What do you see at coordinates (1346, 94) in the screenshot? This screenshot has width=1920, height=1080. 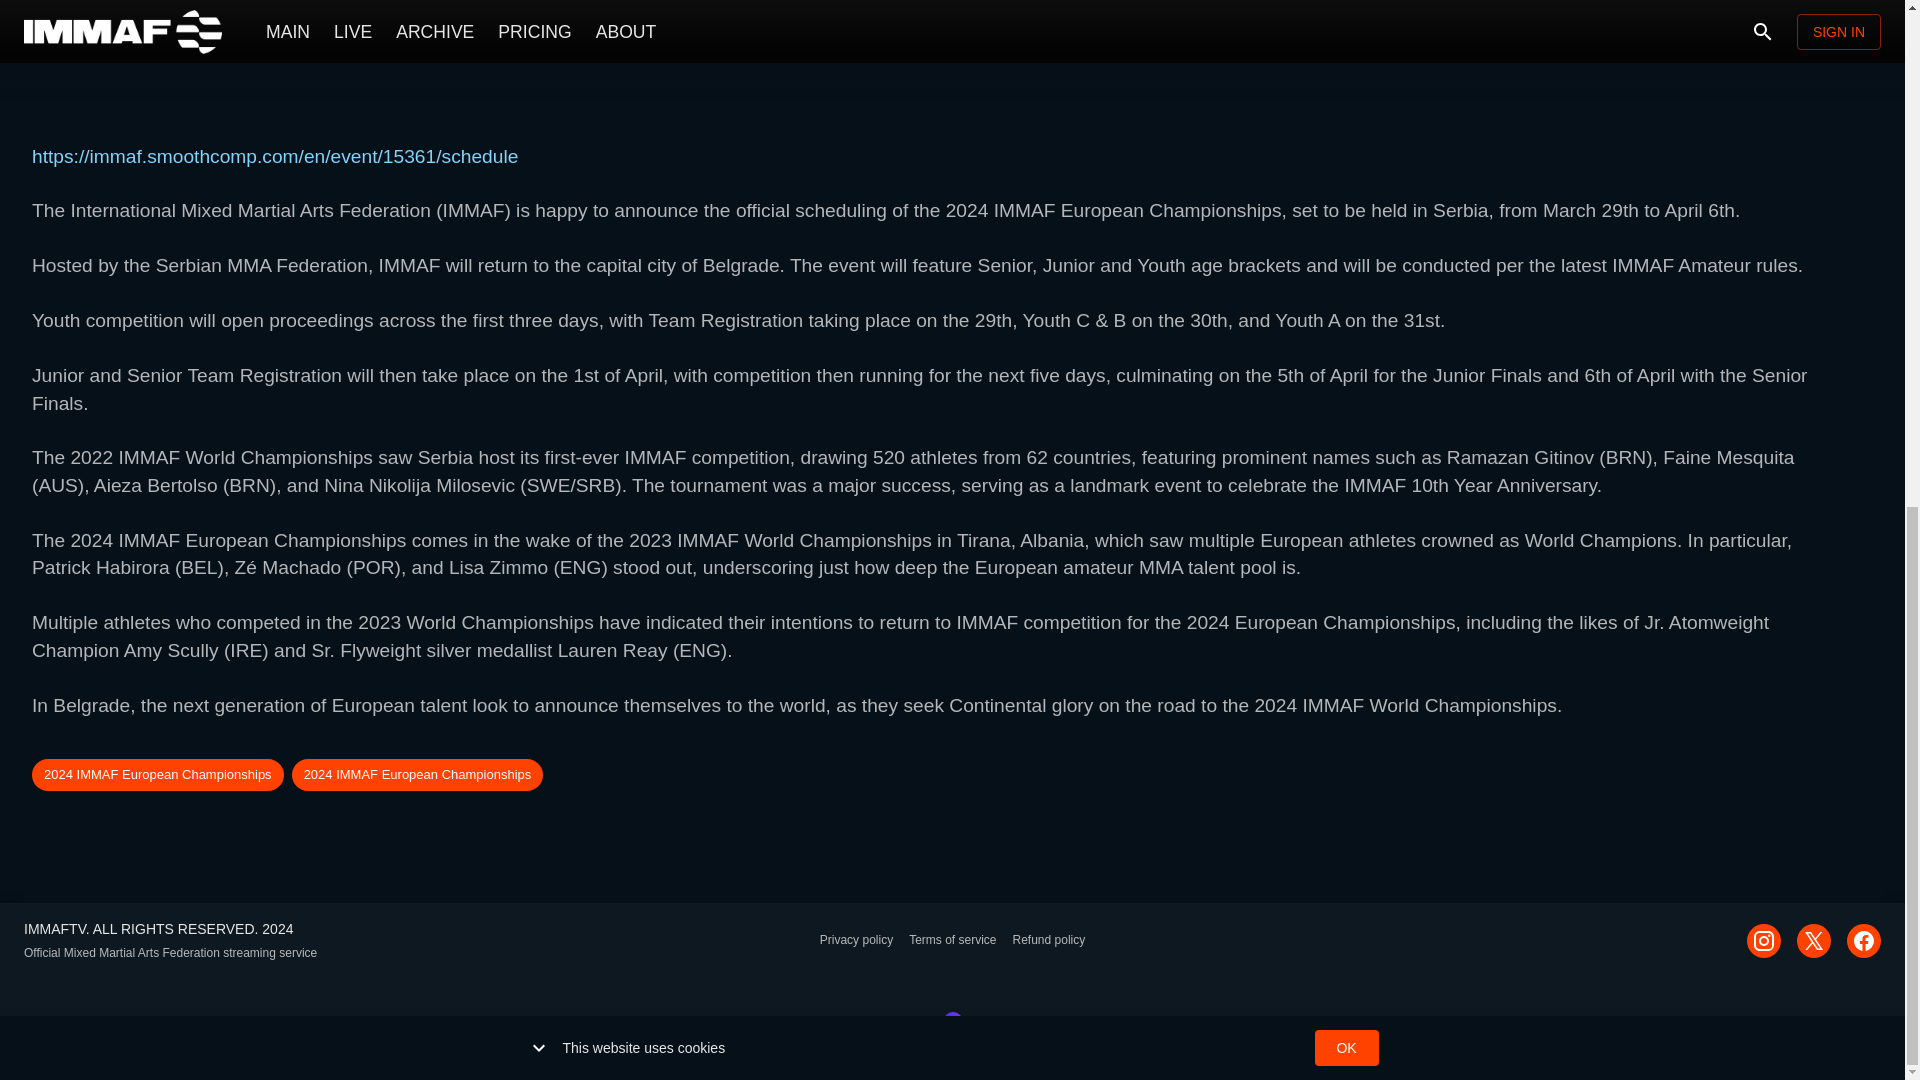 I see `OK` at bounding box center [1346, 94].